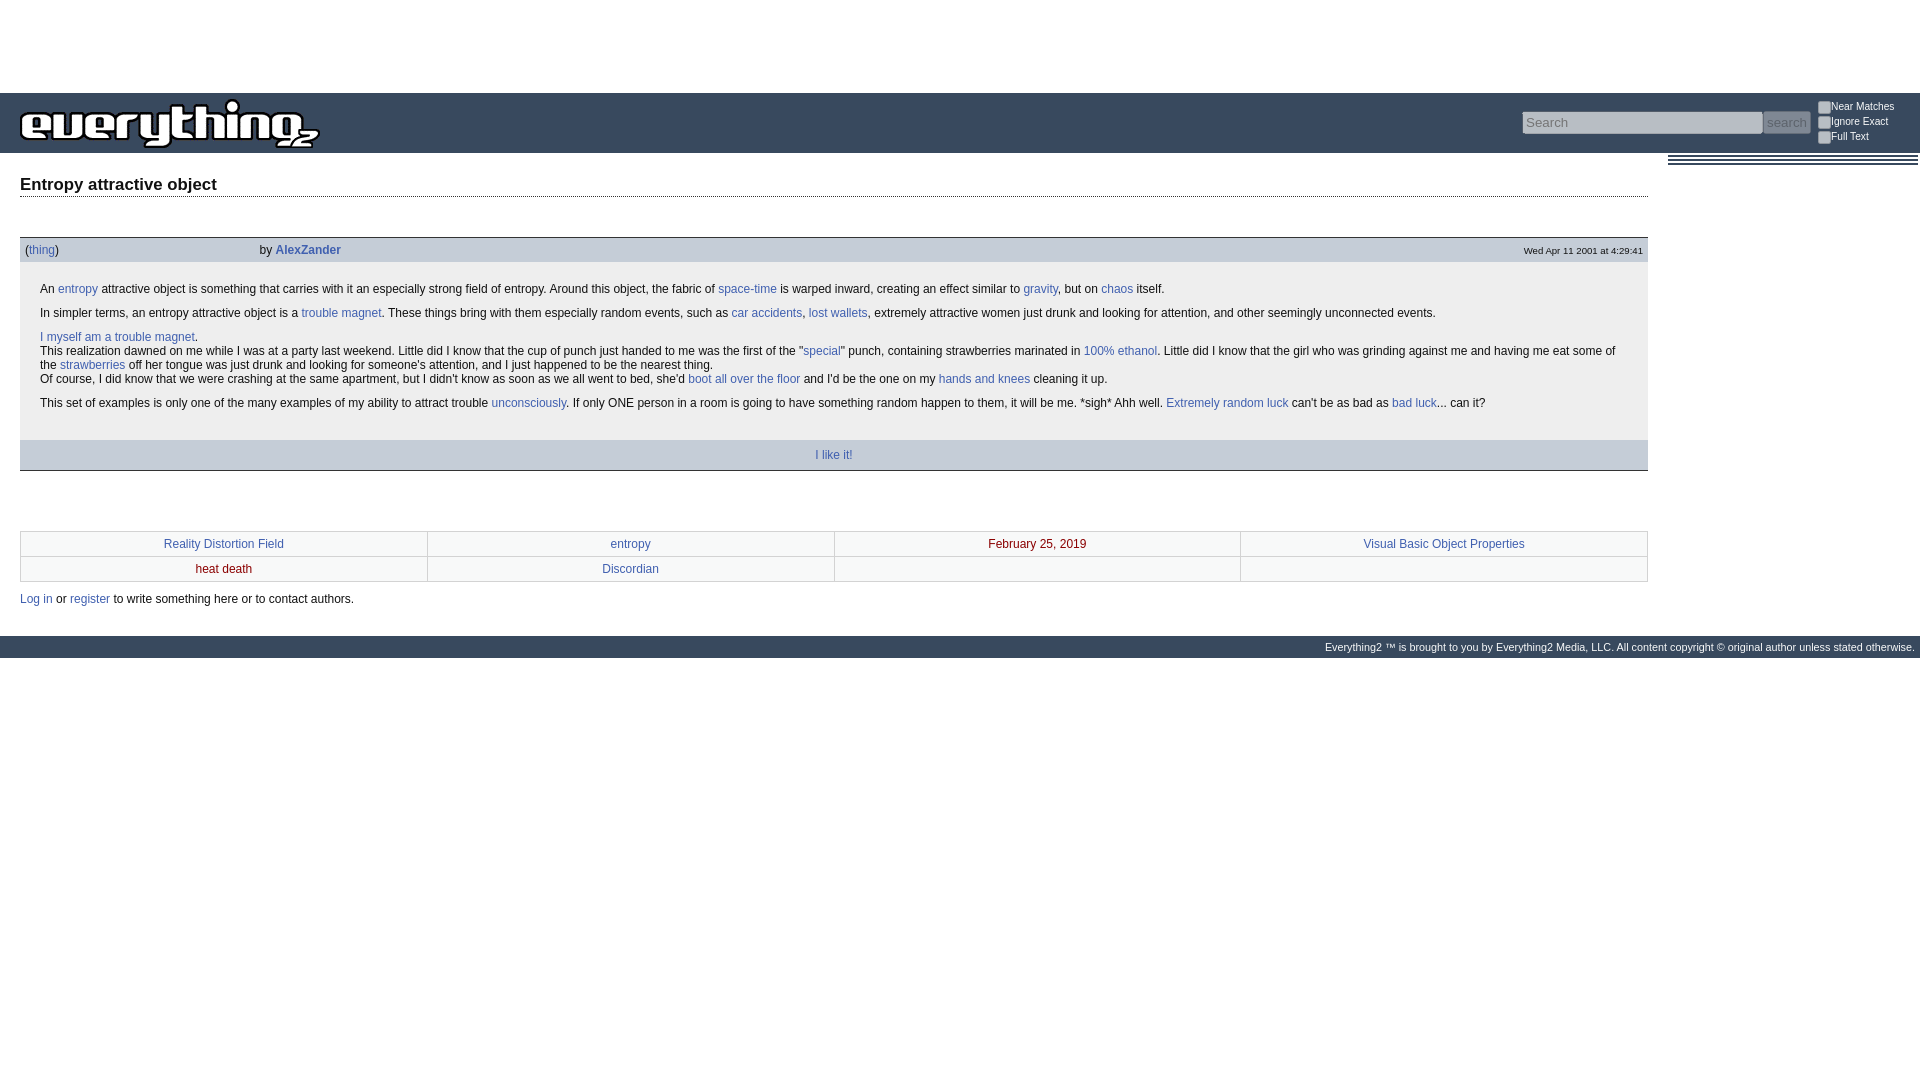 This screenshot has width=1920, height=1080. Describe the element at coordinates (528, 403) in the screenshot. I see `unconsciously` at that location.